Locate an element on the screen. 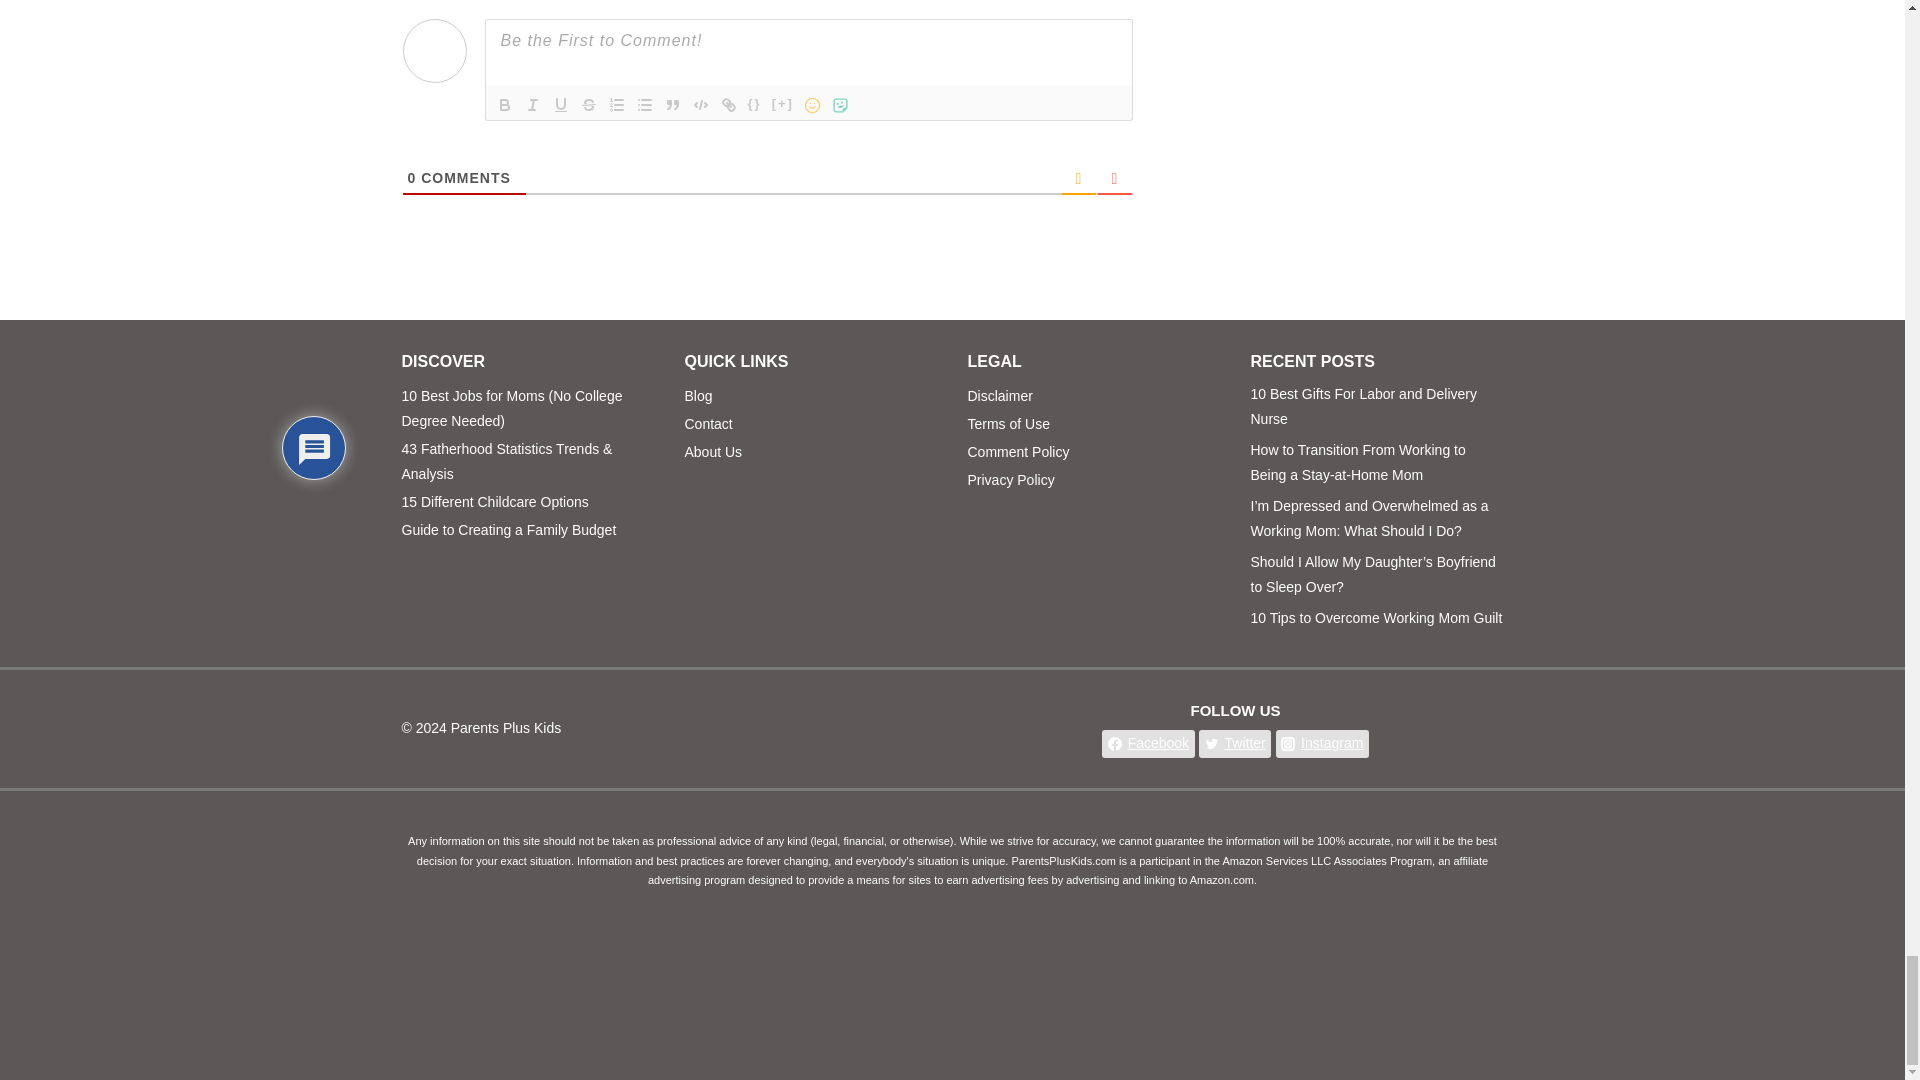 This screenshot has height=1080, width=1920. Ordered List is located at coordinates (616, 104).